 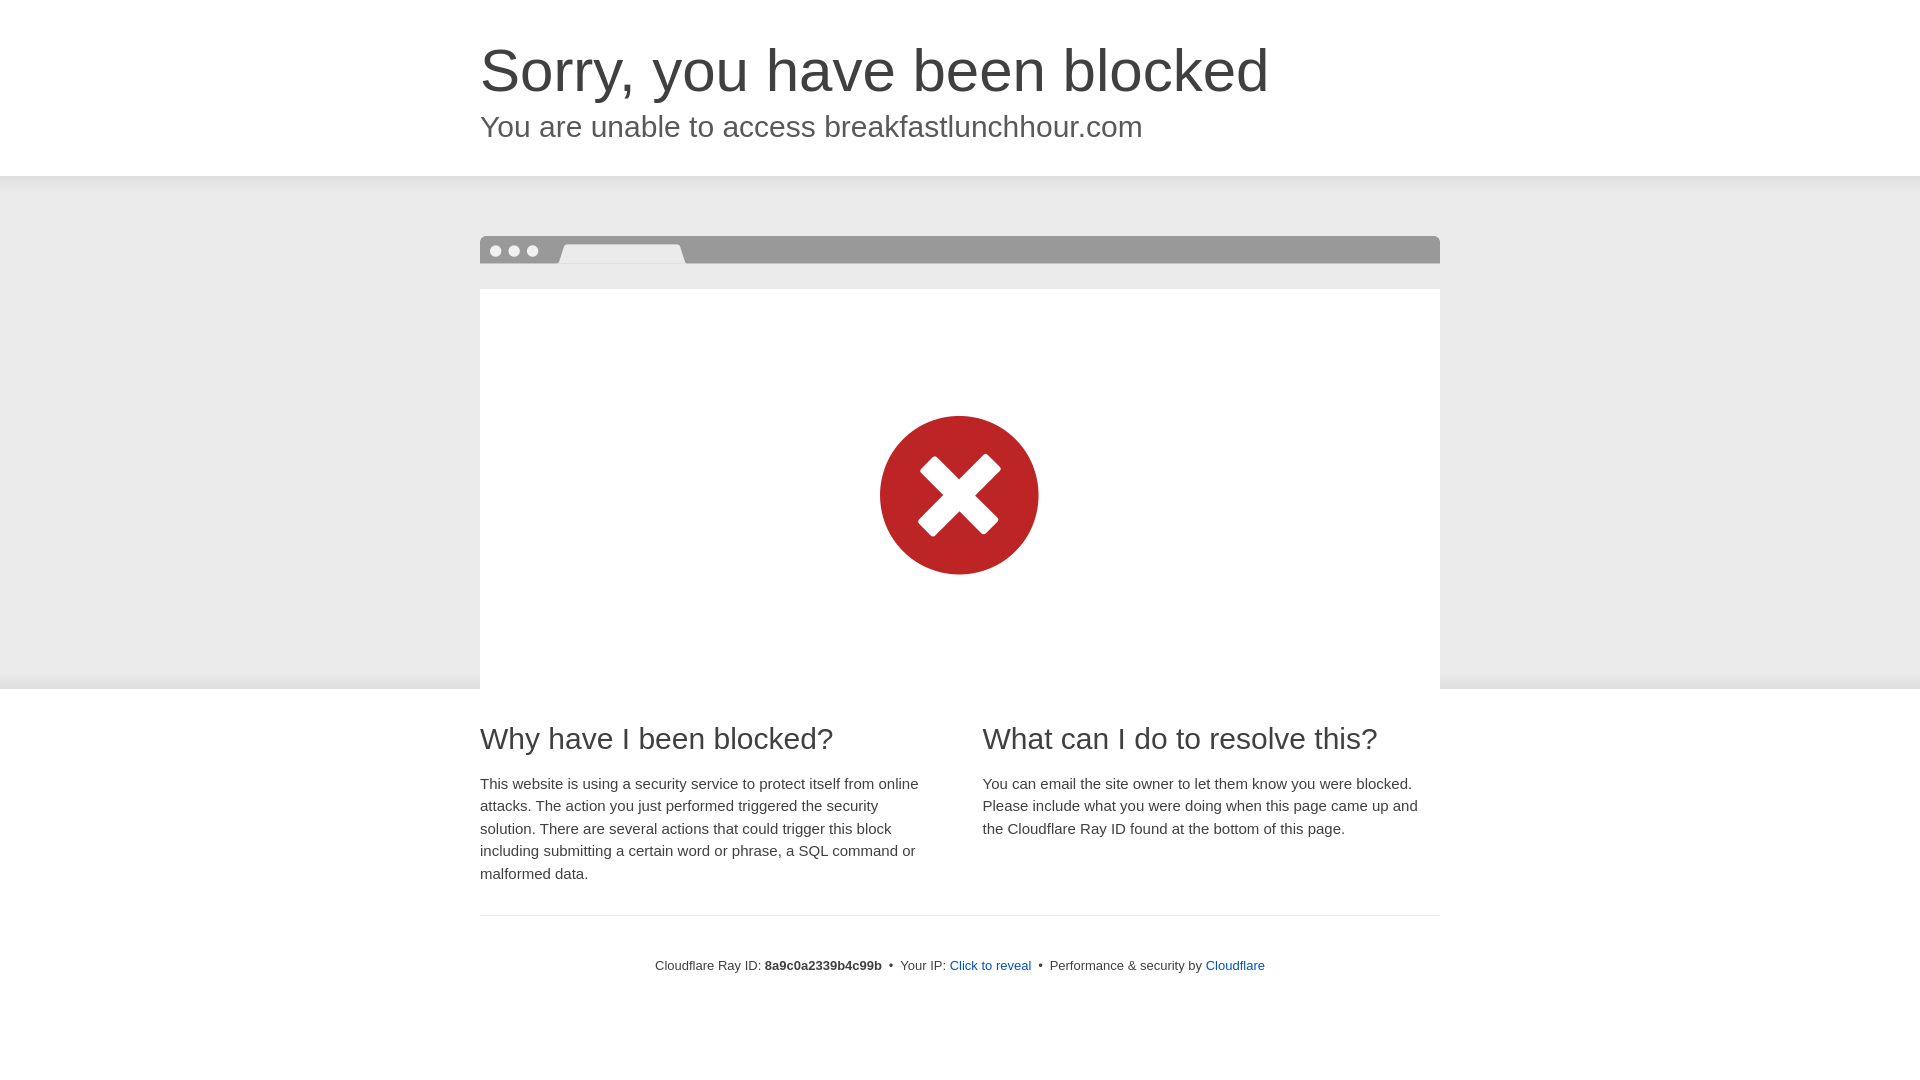 What do you see at coordinates (1235, 965) in the screenshot?
I see `Cloudflare` at bounding box center [1235, 965].